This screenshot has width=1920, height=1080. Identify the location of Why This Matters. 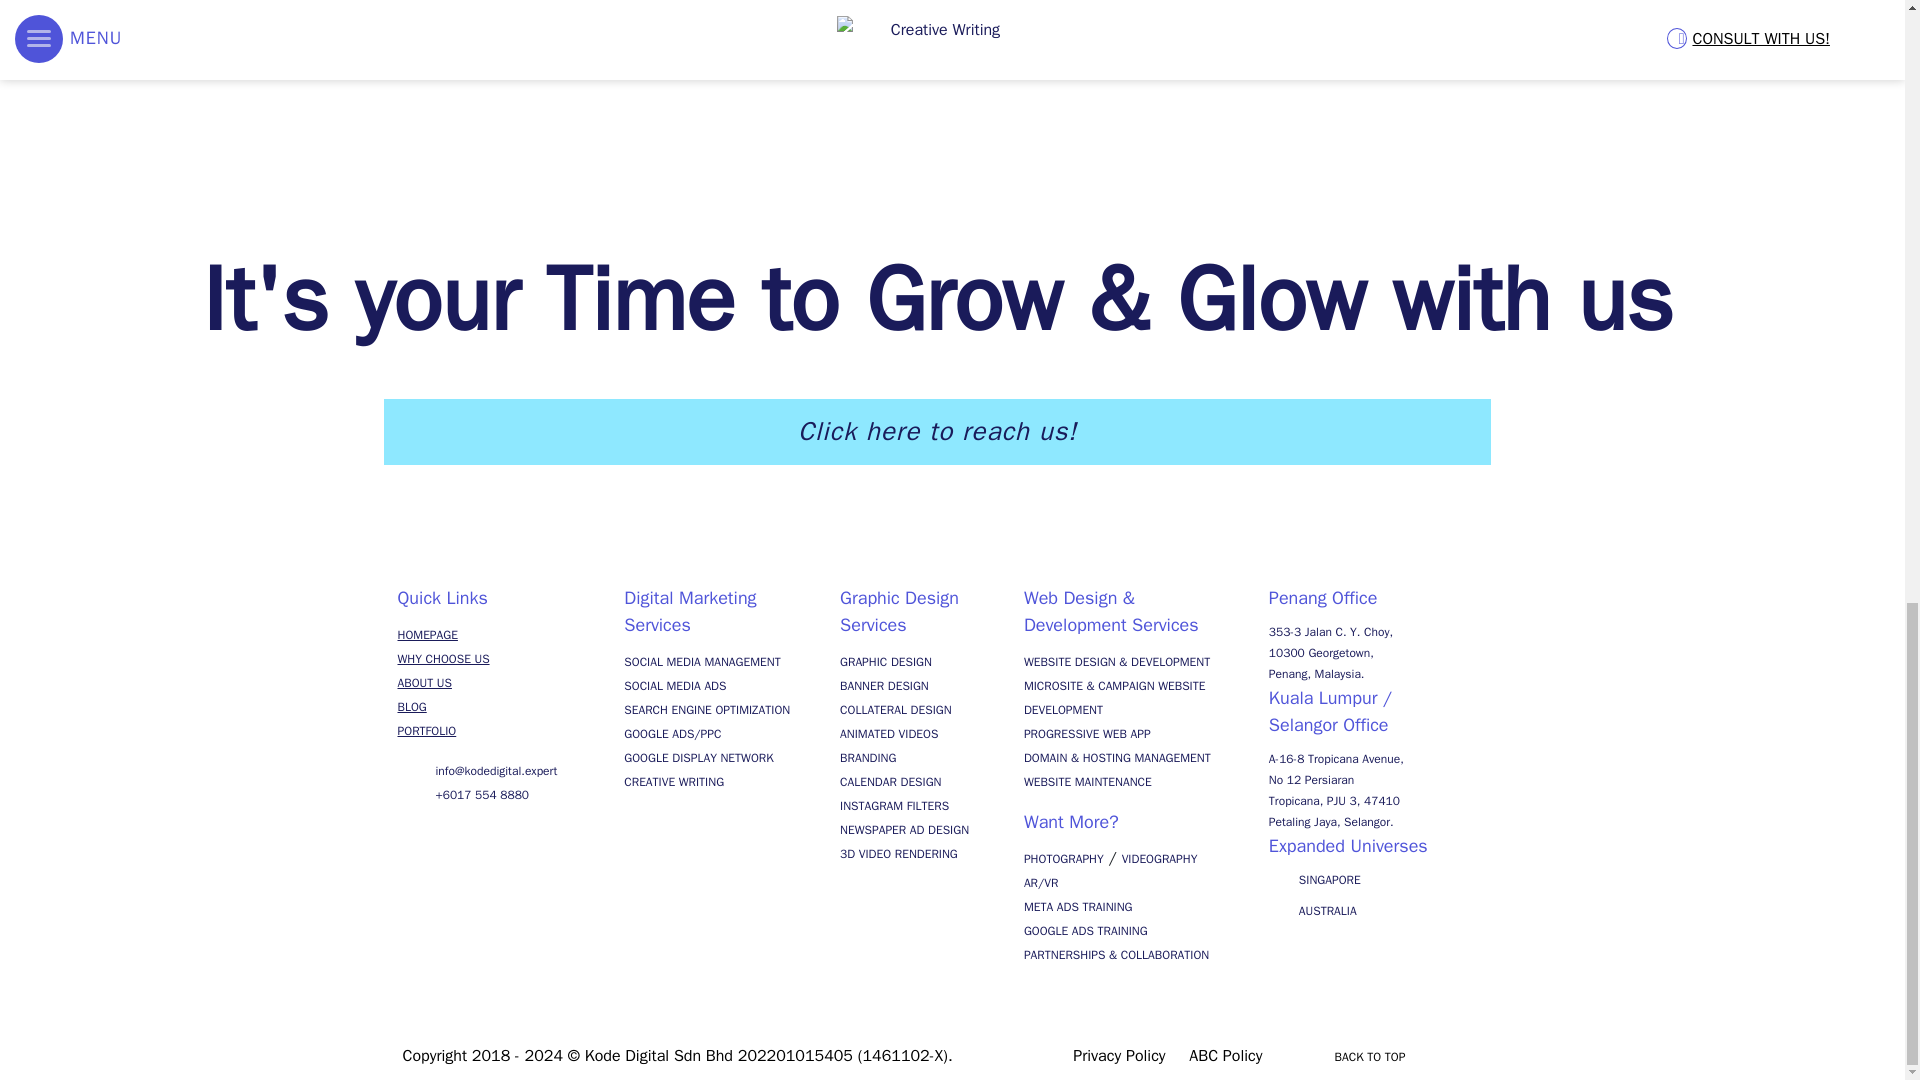
(952, 20).